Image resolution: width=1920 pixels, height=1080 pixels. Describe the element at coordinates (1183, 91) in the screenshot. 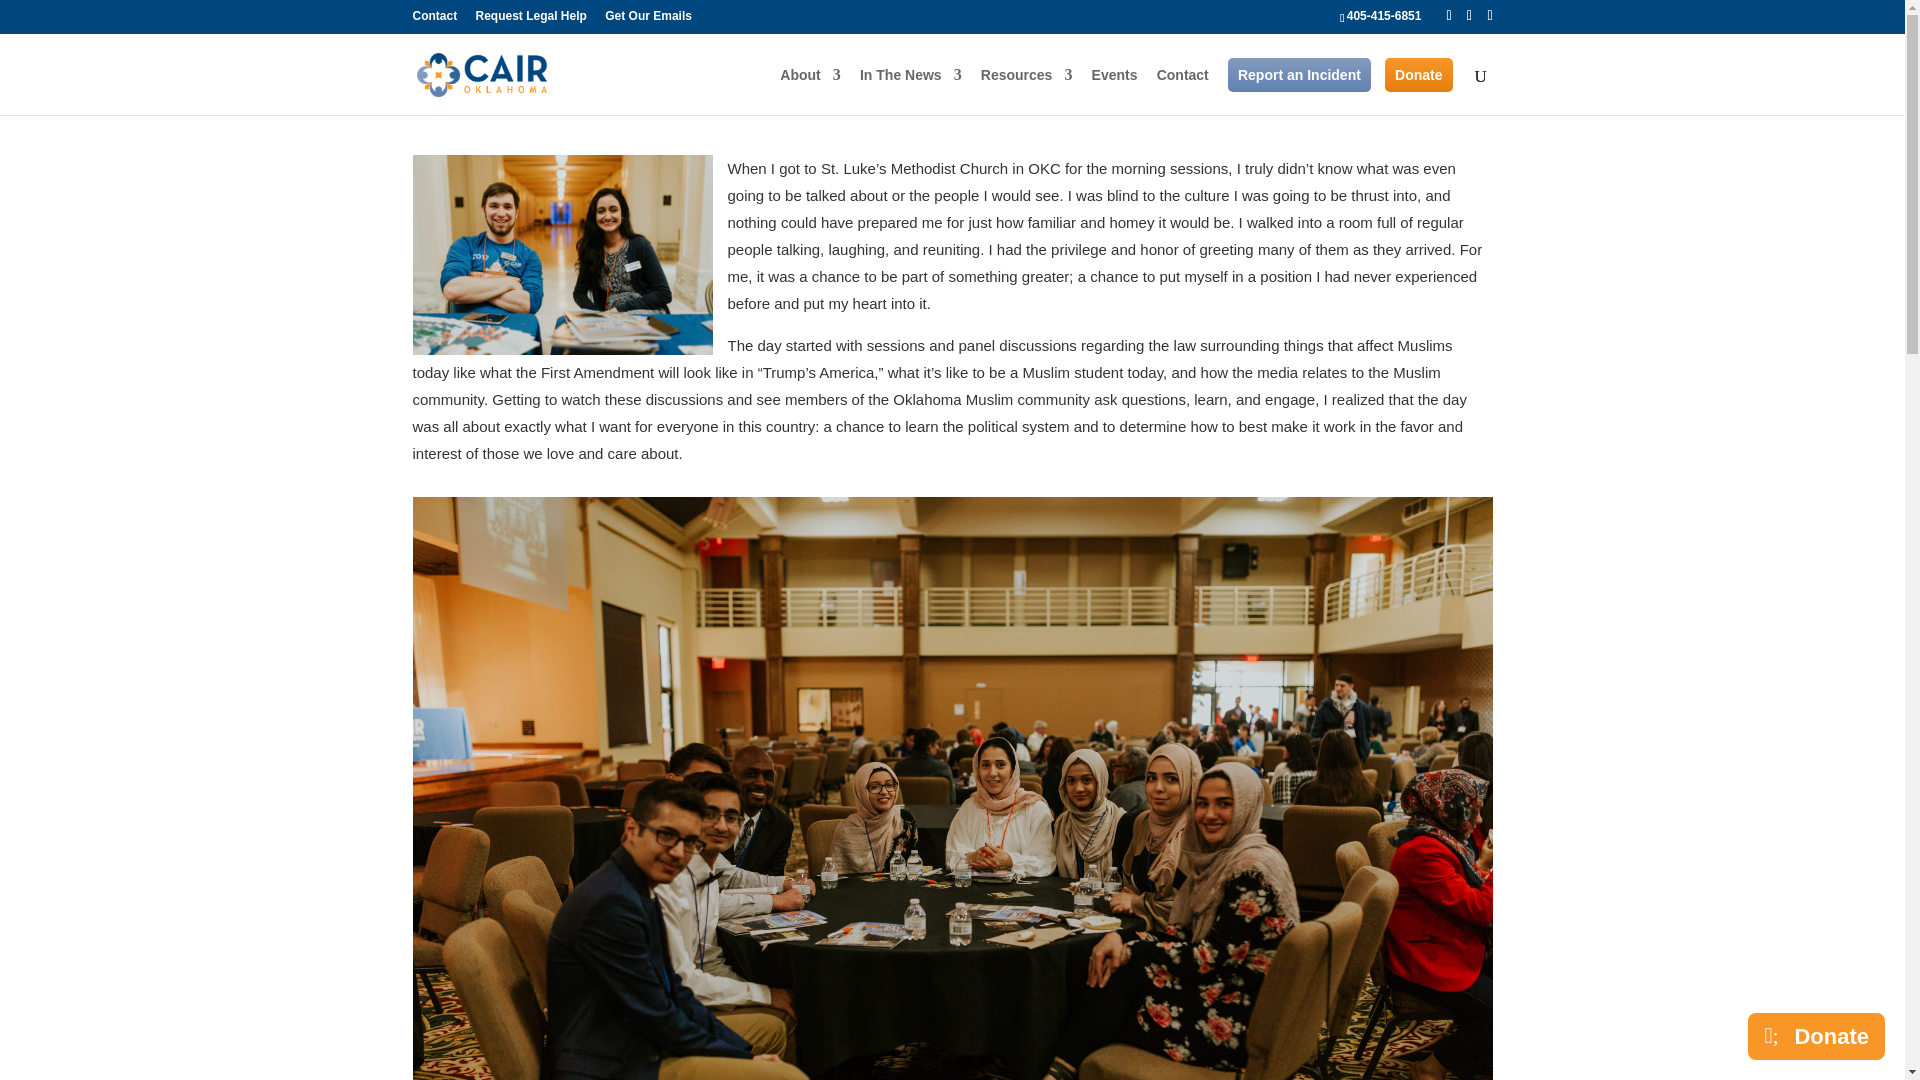

I see `Contact` at that location.